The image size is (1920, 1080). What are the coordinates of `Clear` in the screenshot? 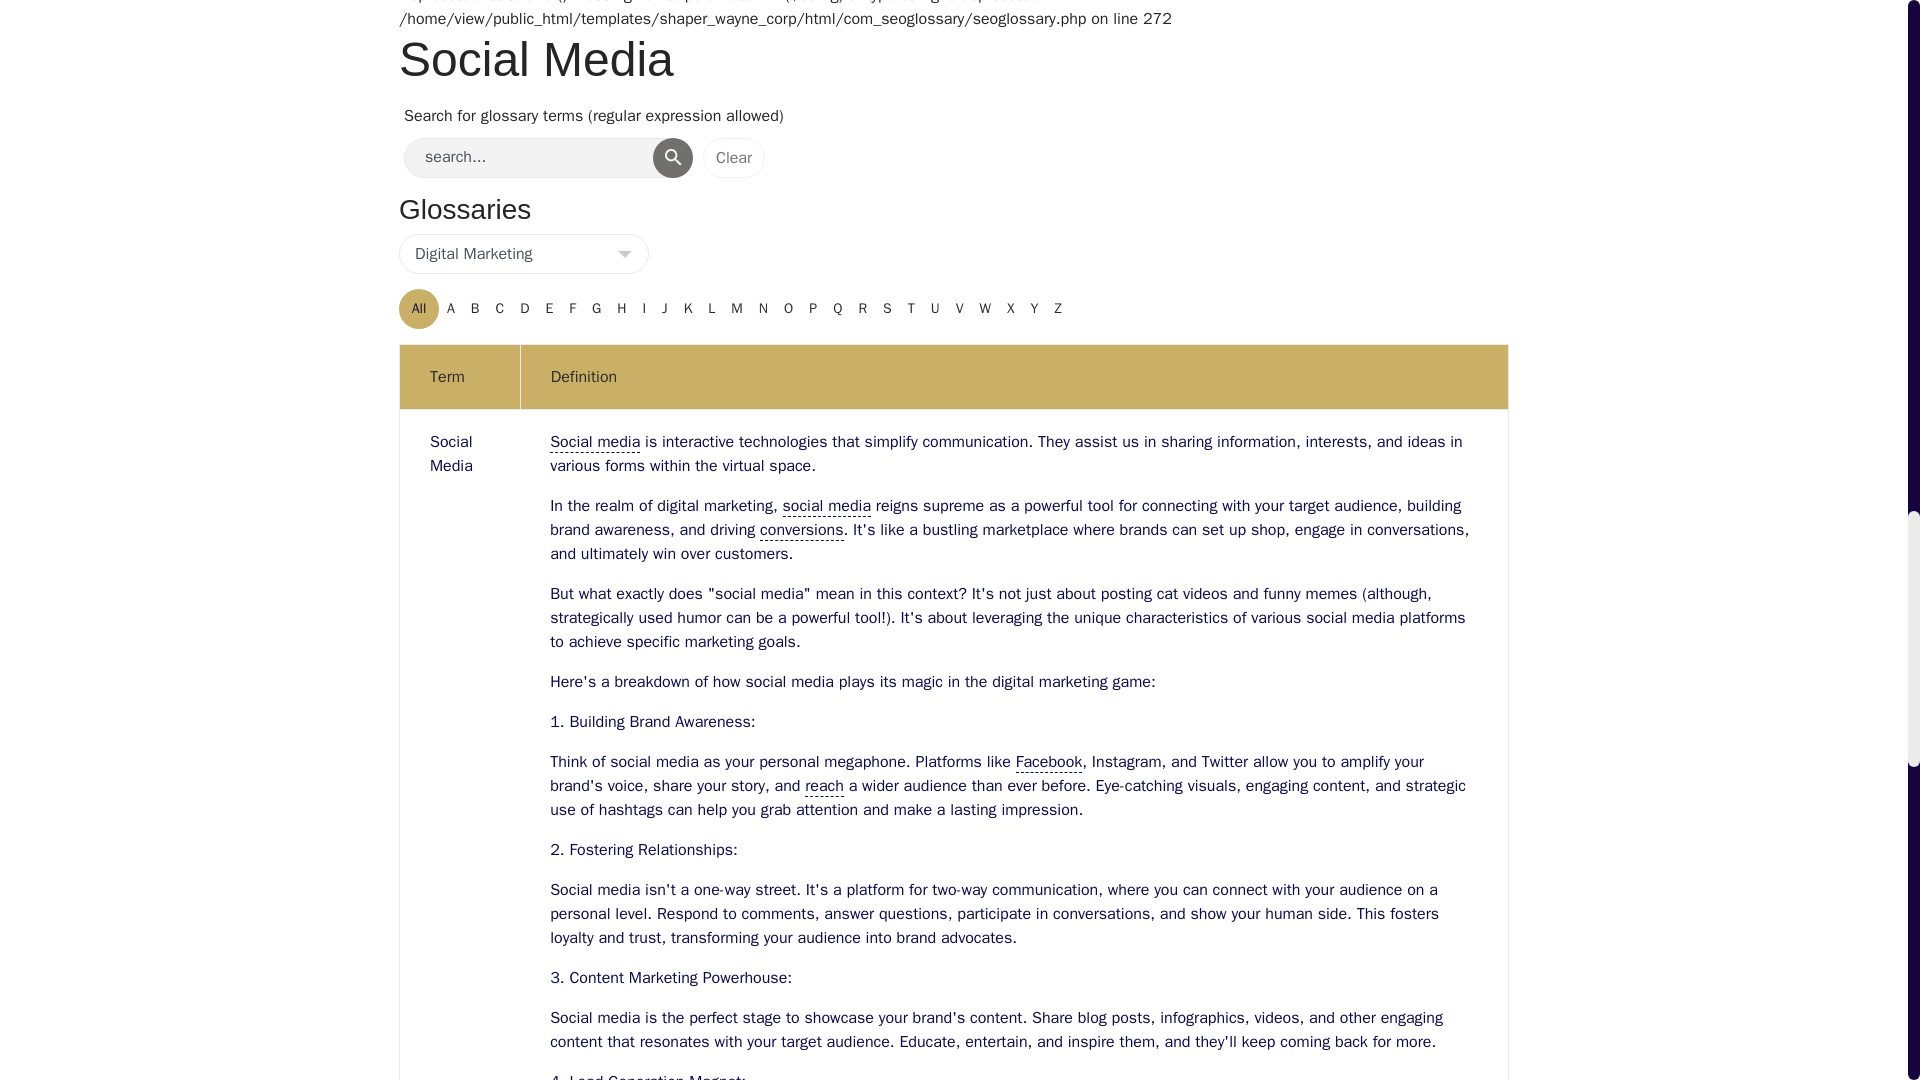 It's located at (733, 158).